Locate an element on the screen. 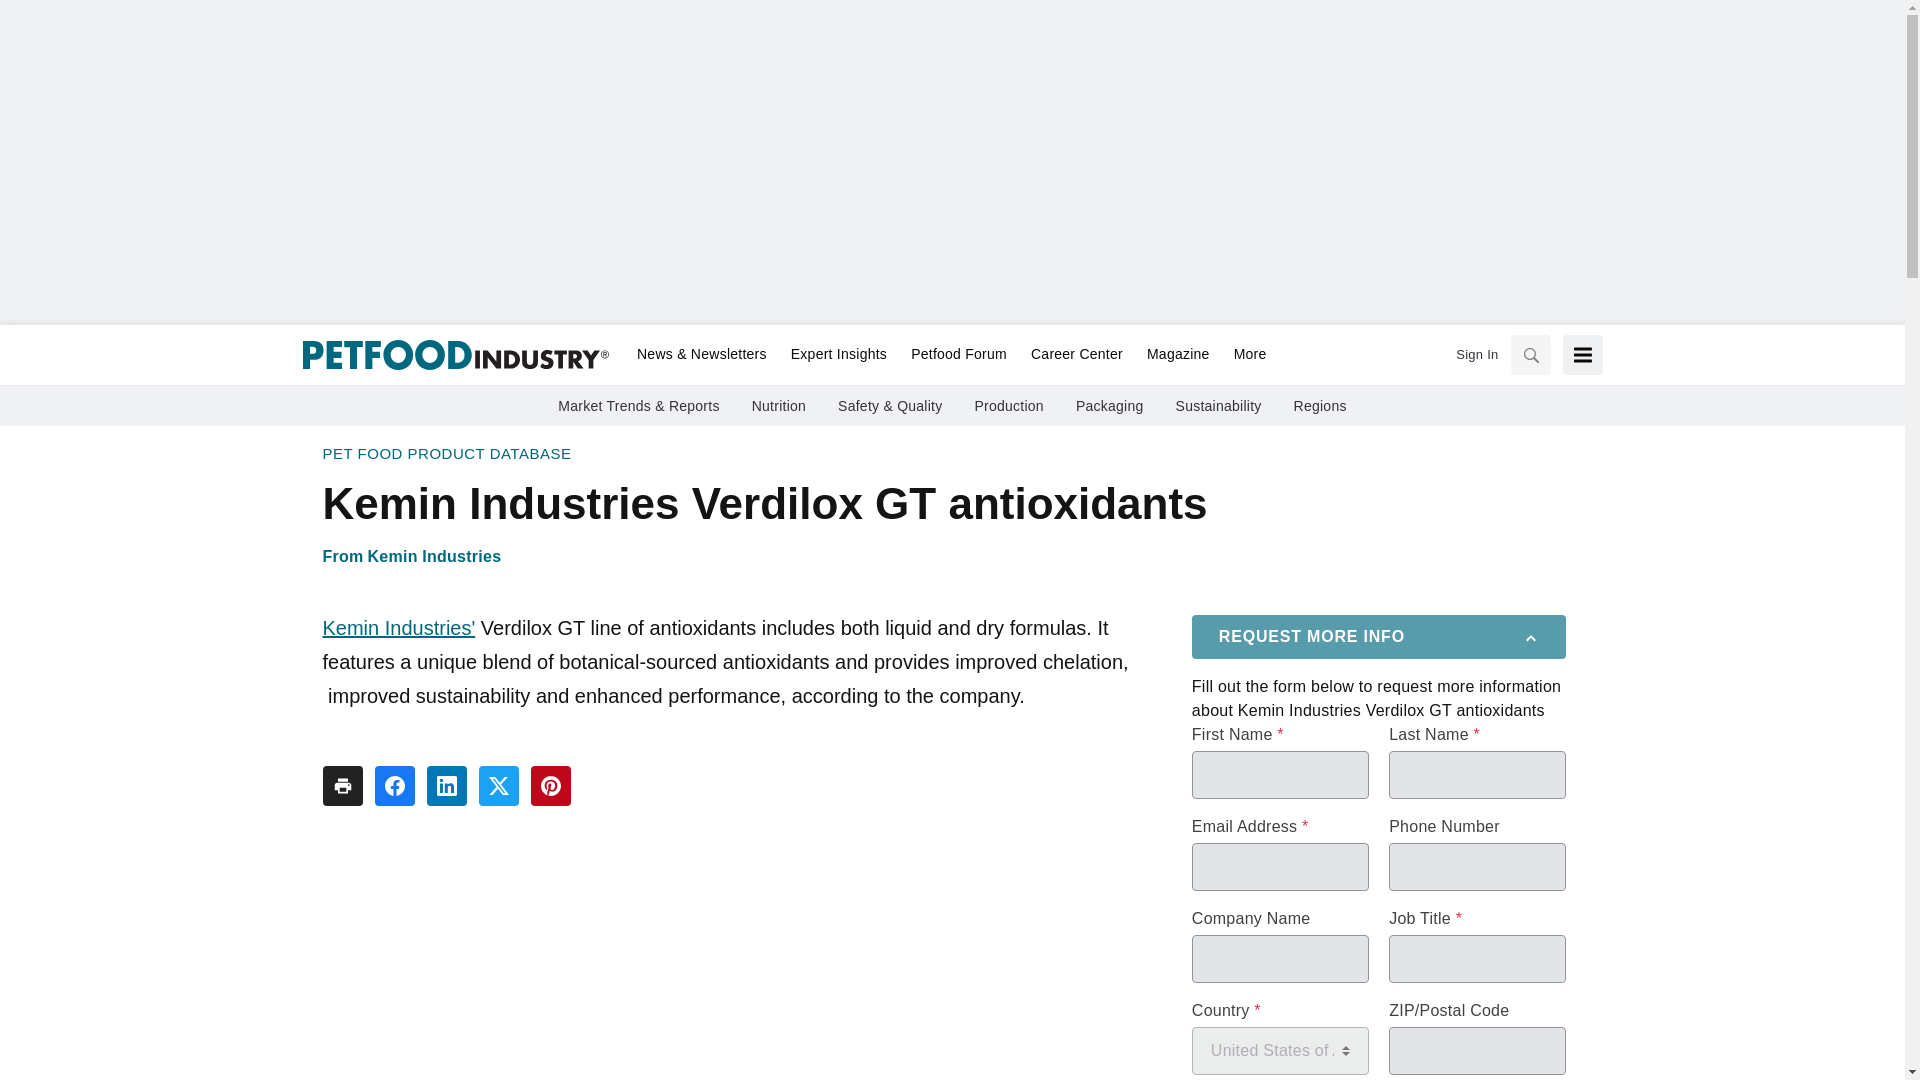  Regions is located at coordinates (1320, 406).